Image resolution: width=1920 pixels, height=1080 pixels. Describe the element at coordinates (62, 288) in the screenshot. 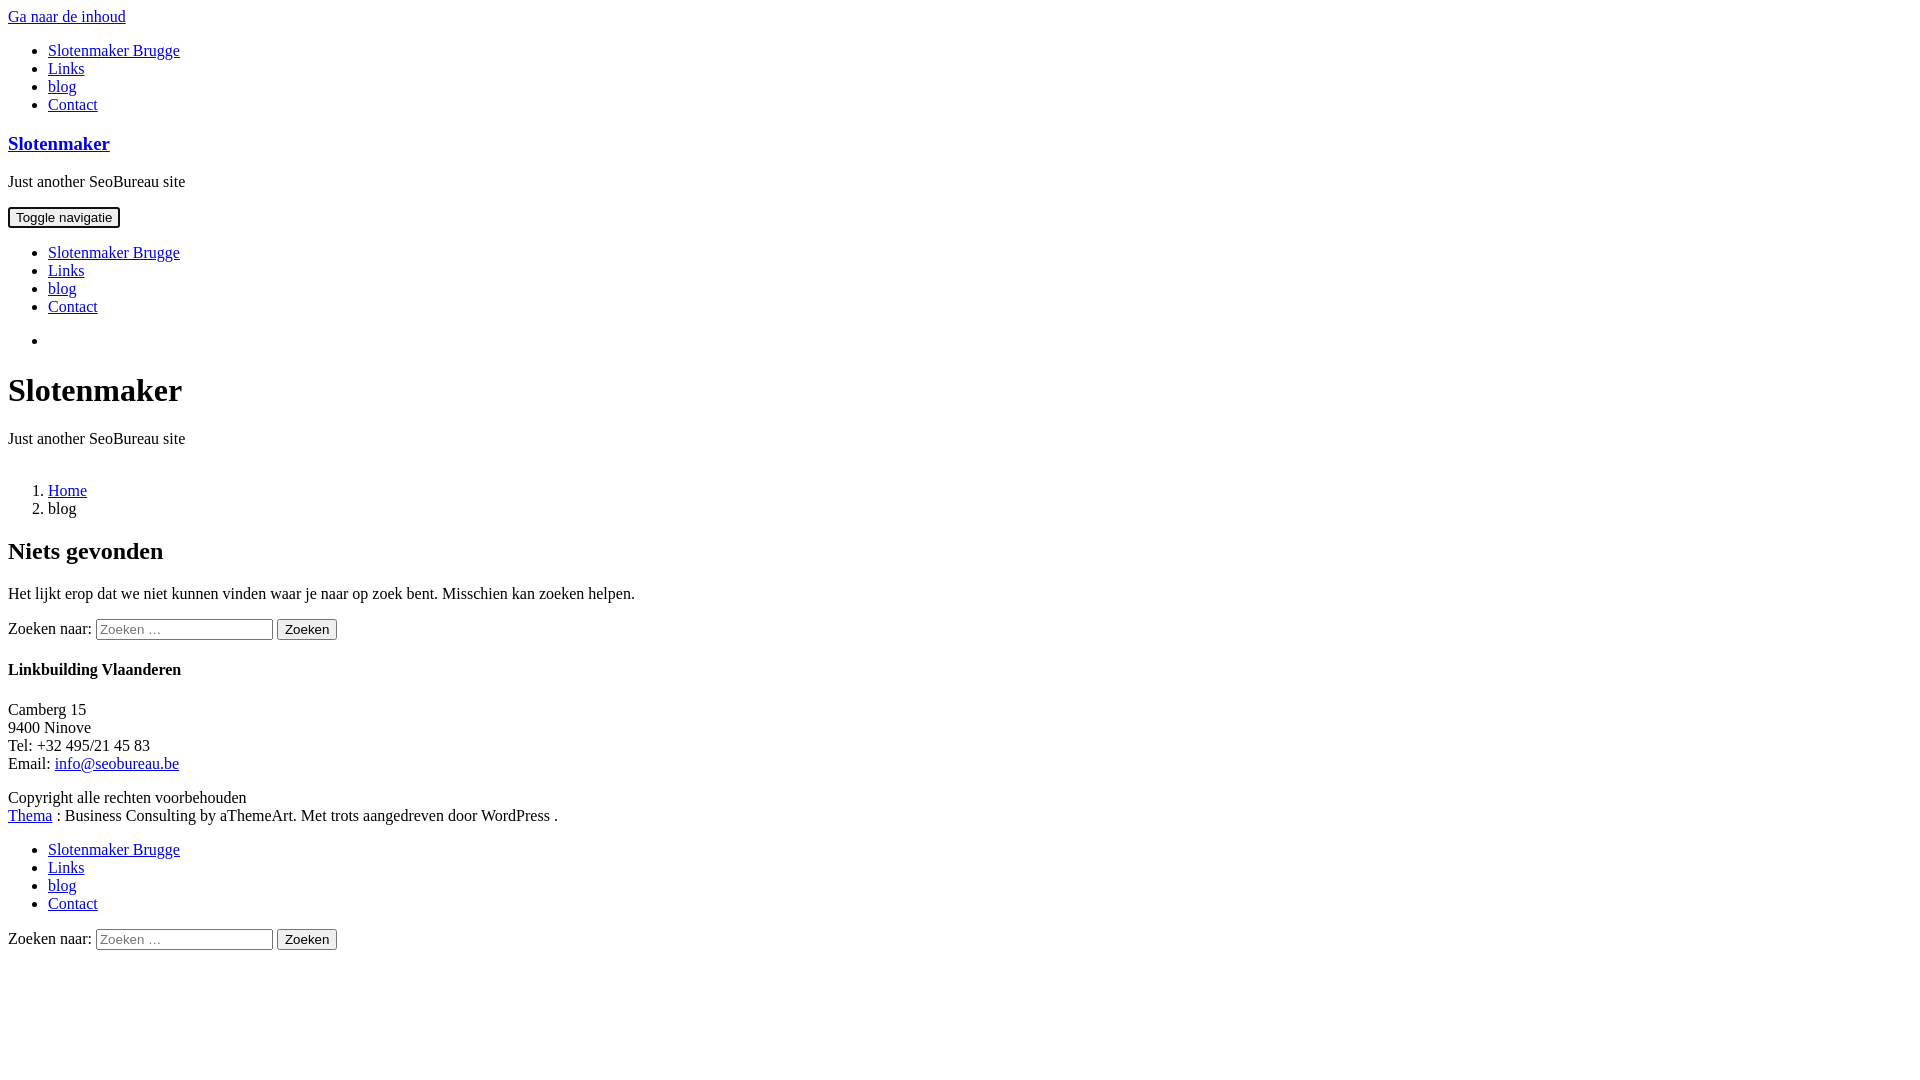

I see `blog` at that location.